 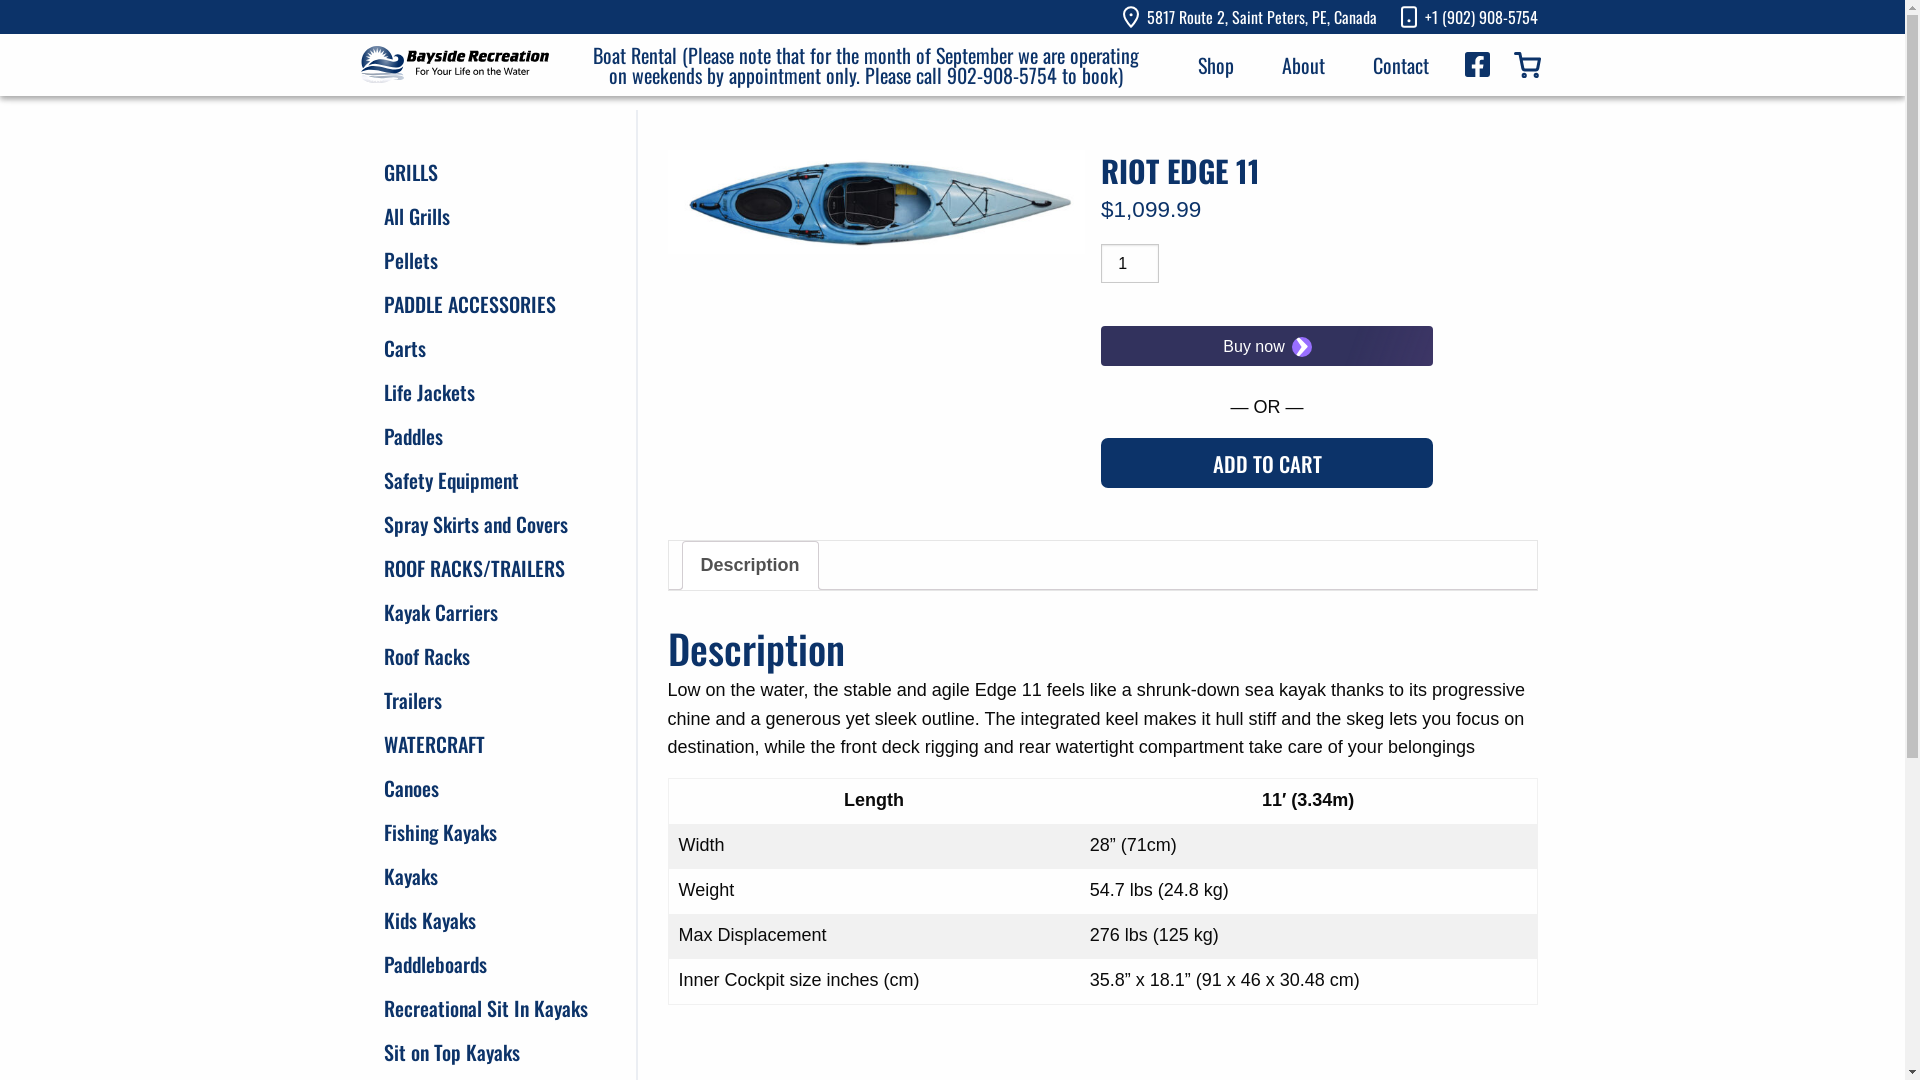 I want to click on Pellets, so click(x=411, y=260).